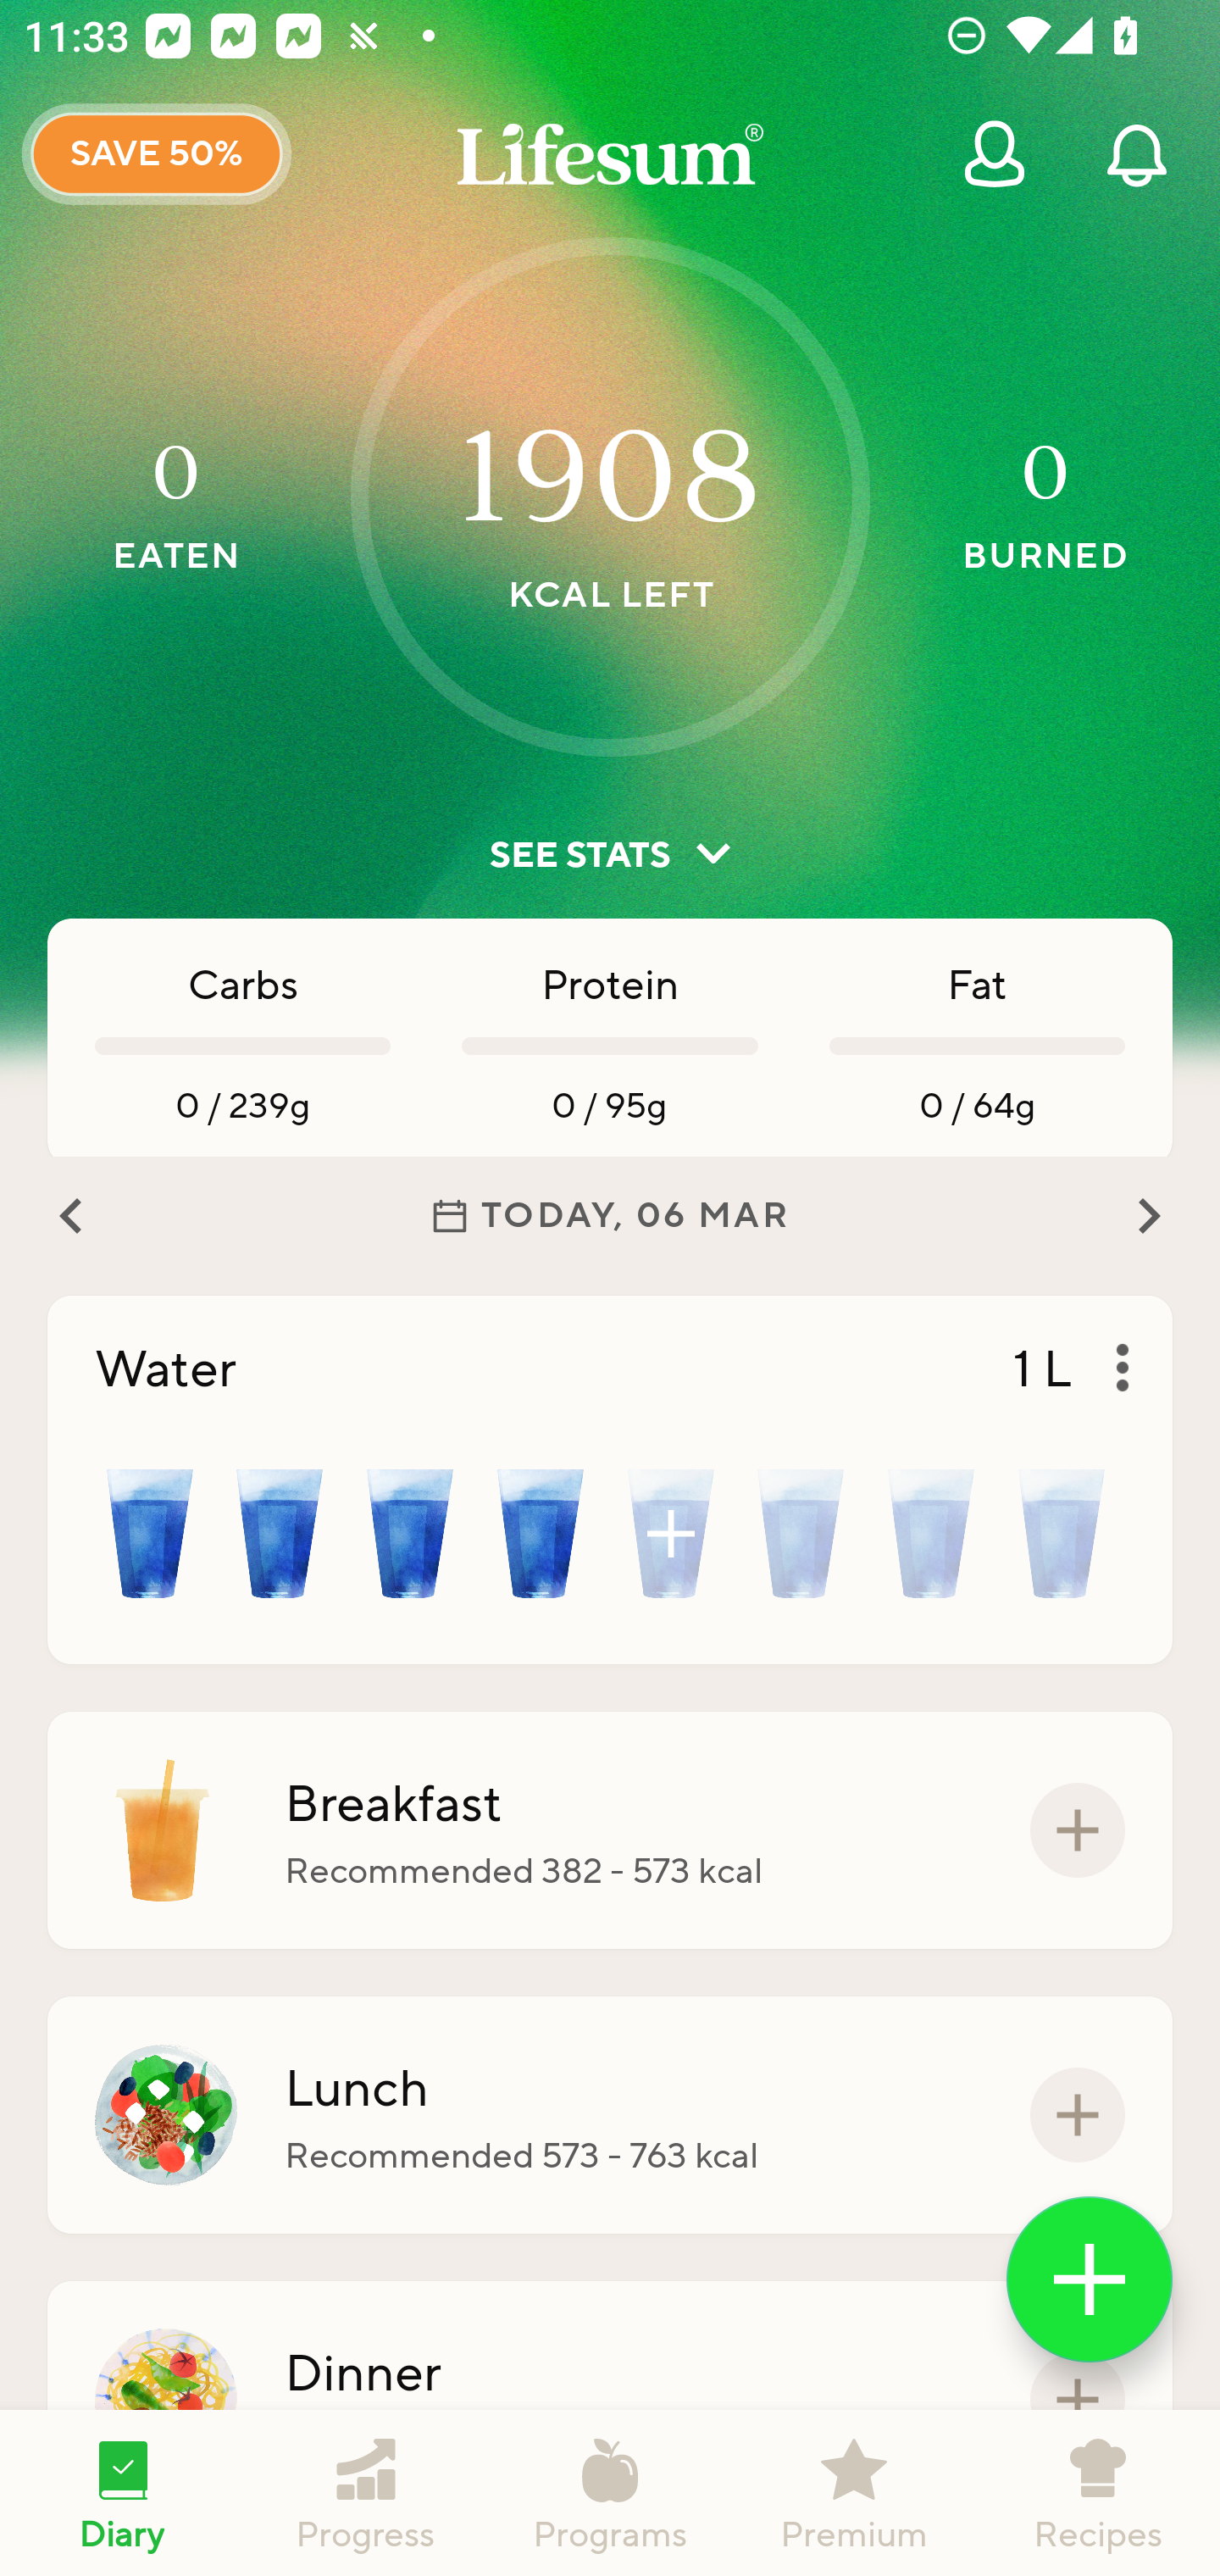 This screenshot has width=1220, height=2576. I want to click on Recipes, so click(1098, 2493).